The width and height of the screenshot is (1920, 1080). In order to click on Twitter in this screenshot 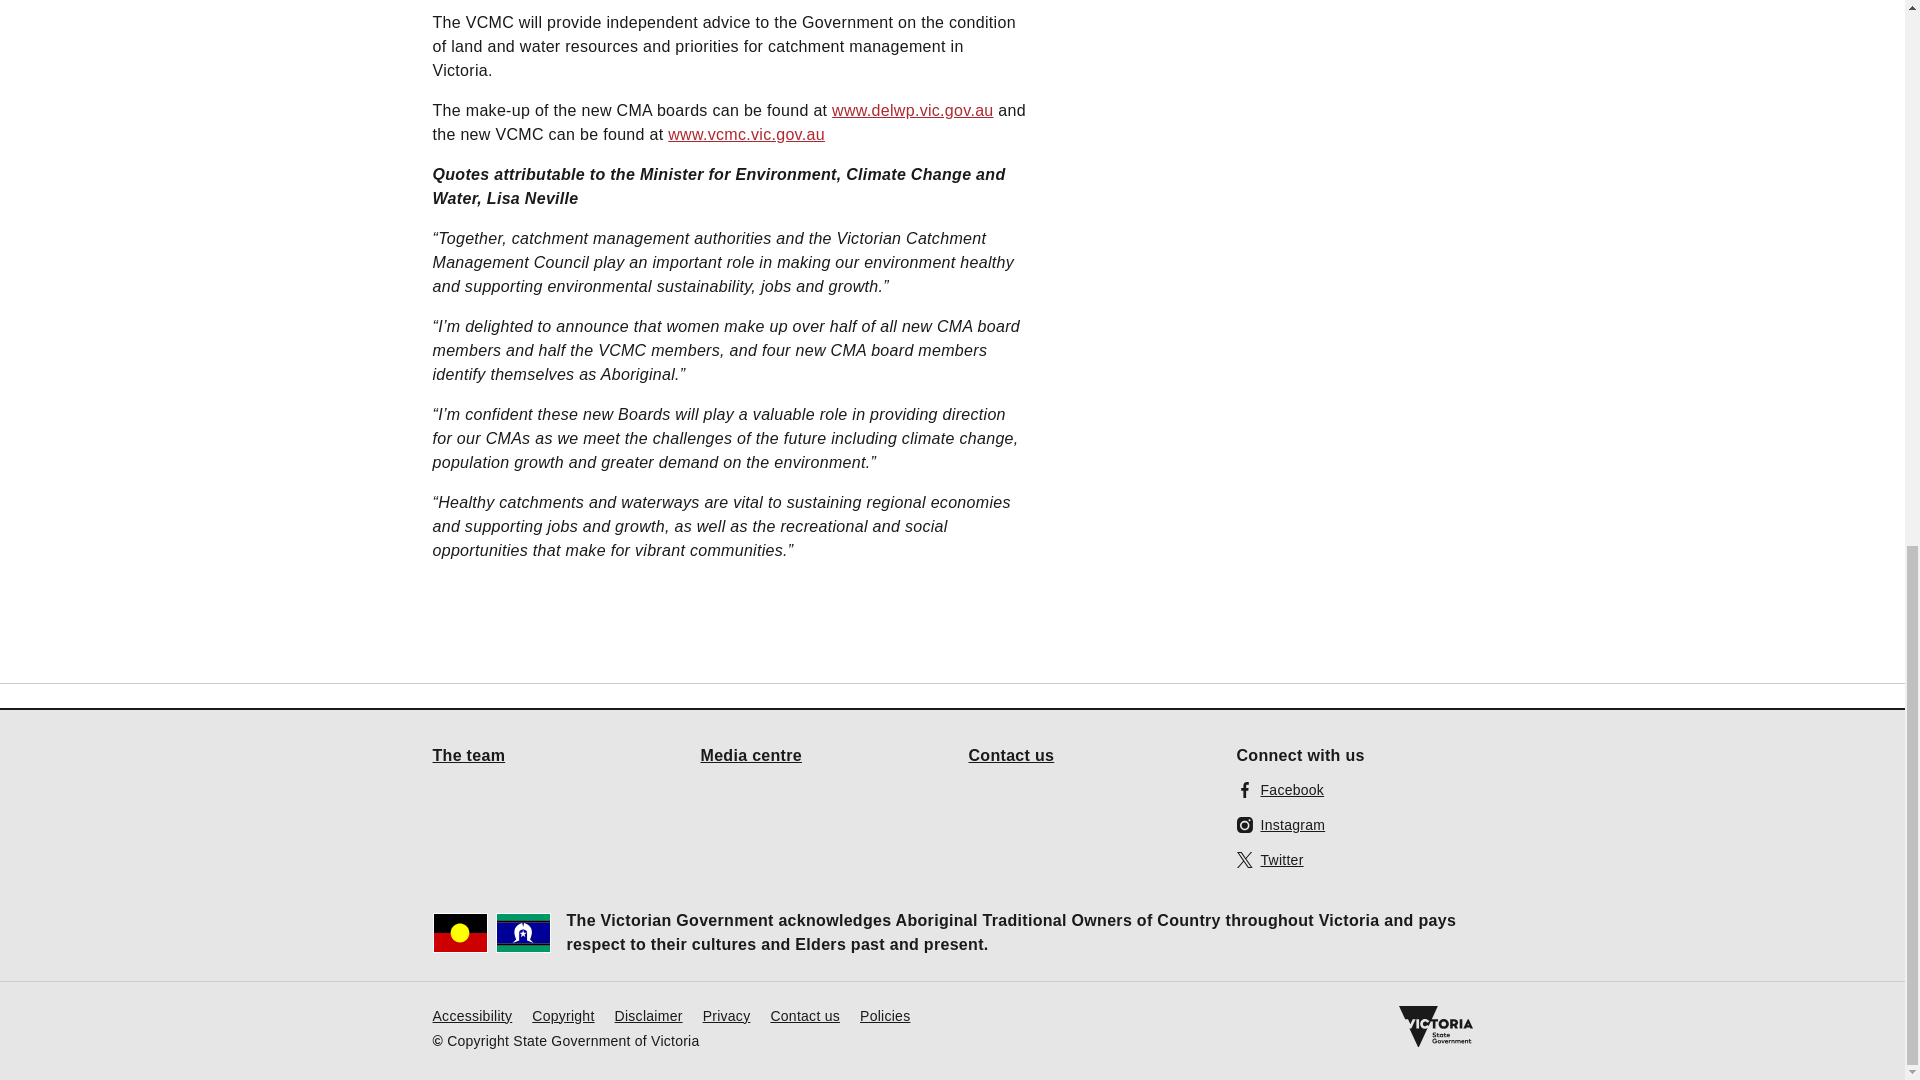, I will do `click(1270, 858)`.